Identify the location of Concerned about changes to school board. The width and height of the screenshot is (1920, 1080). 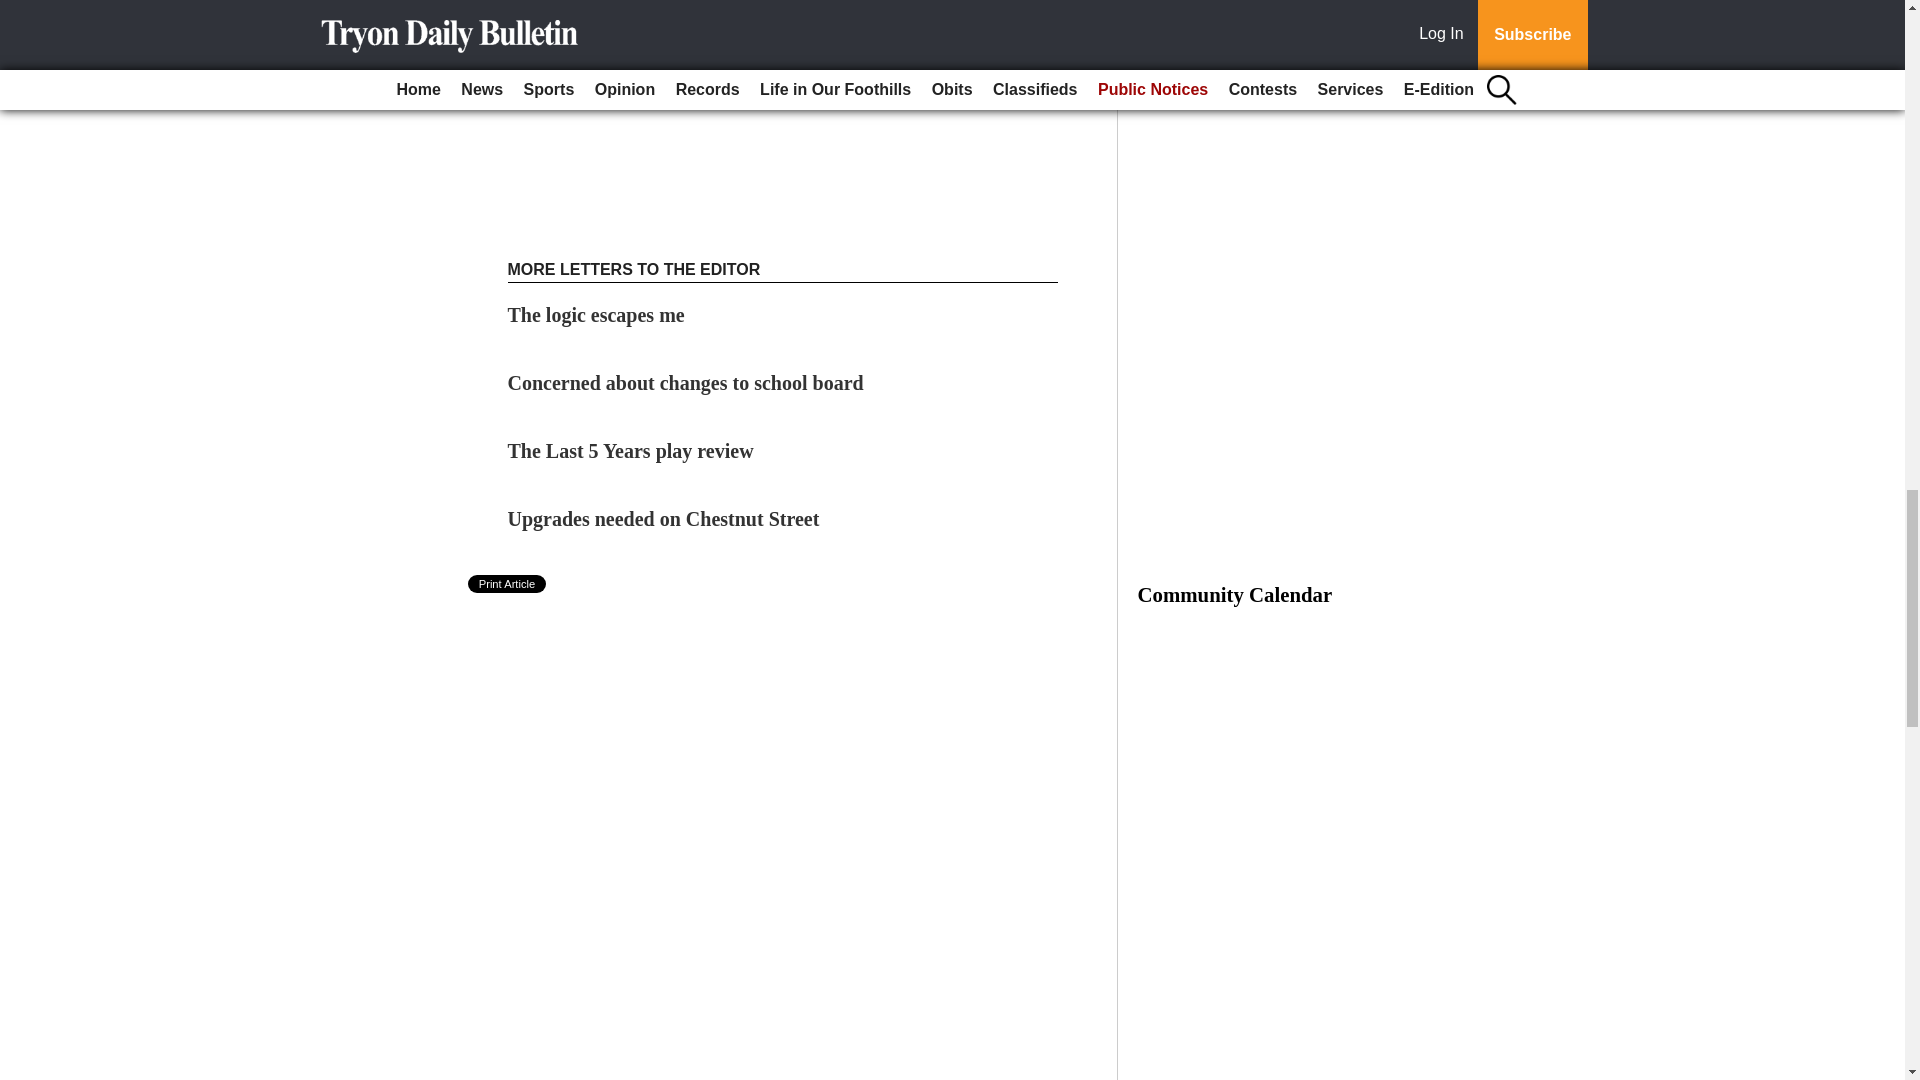
(686, 382).